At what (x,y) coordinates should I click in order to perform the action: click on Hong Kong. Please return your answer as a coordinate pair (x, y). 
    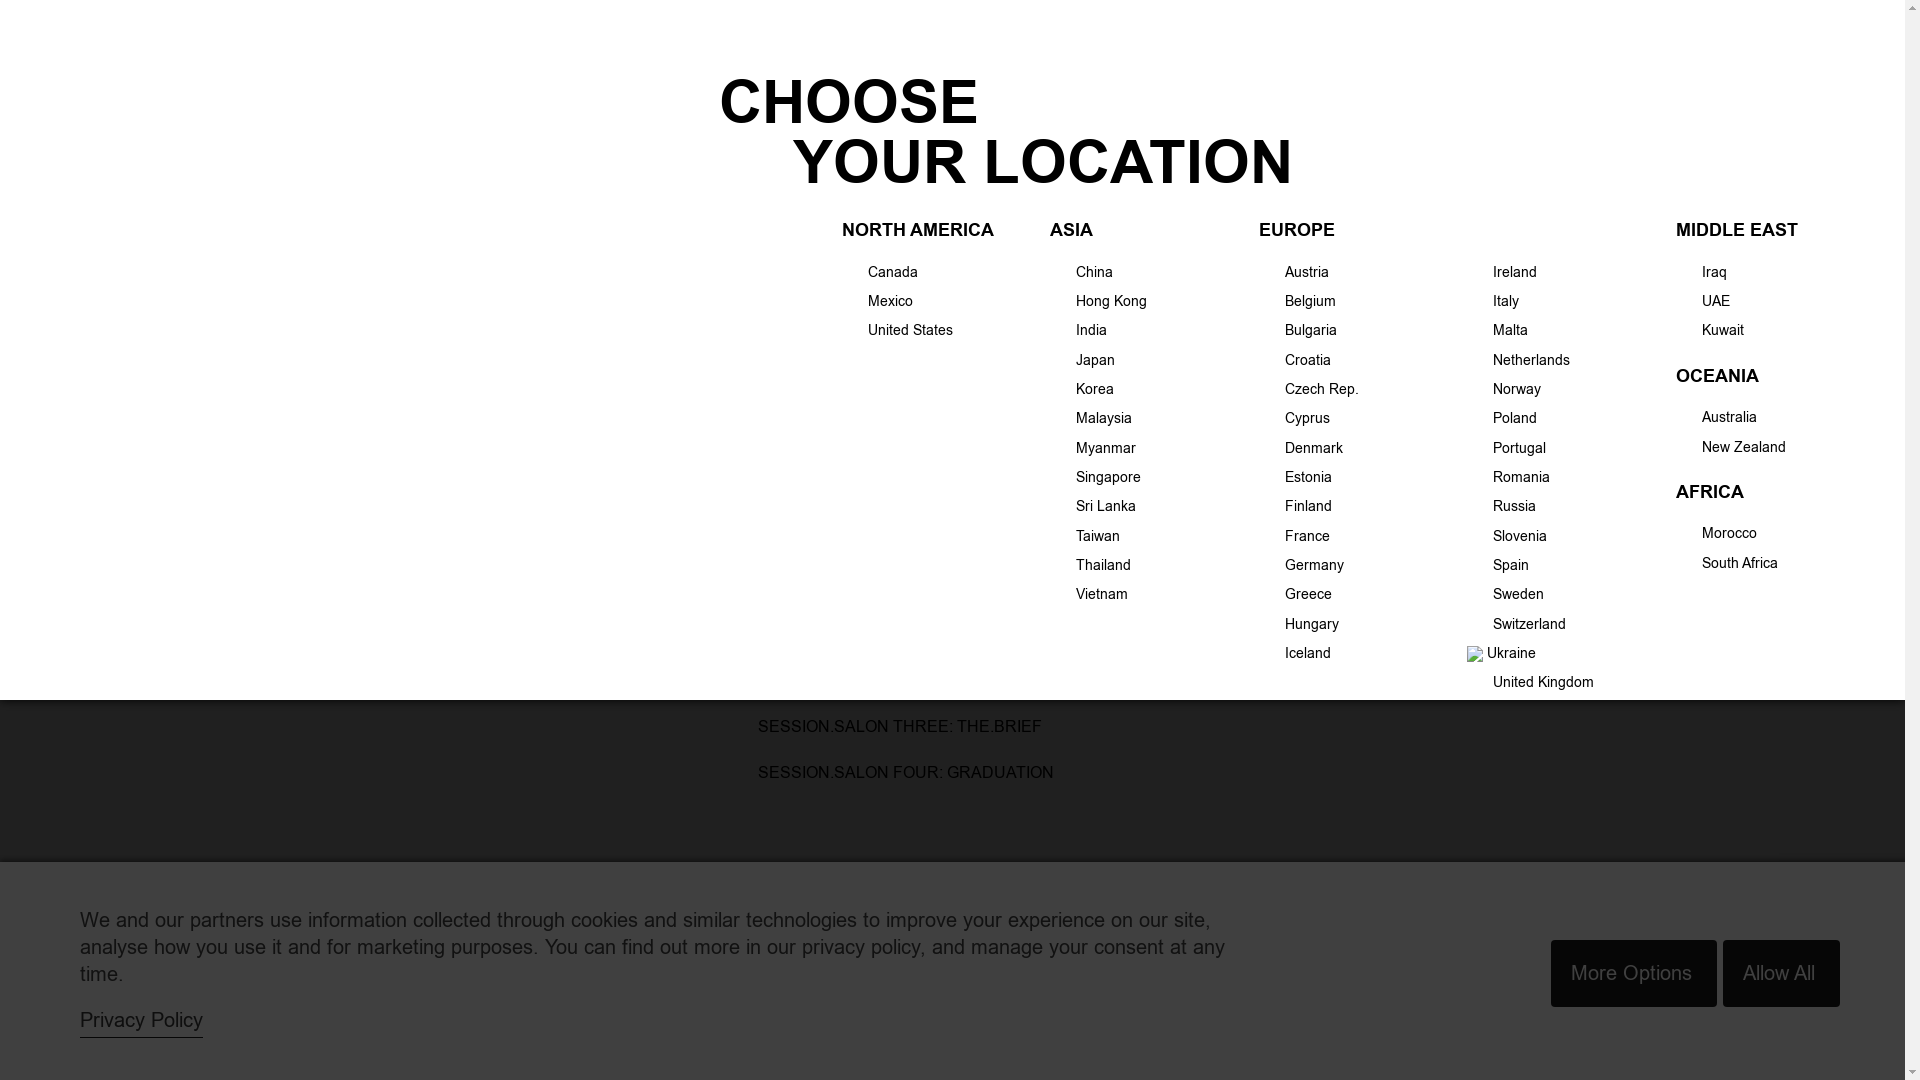
    Looking at the image, I should click on (1098, 300).